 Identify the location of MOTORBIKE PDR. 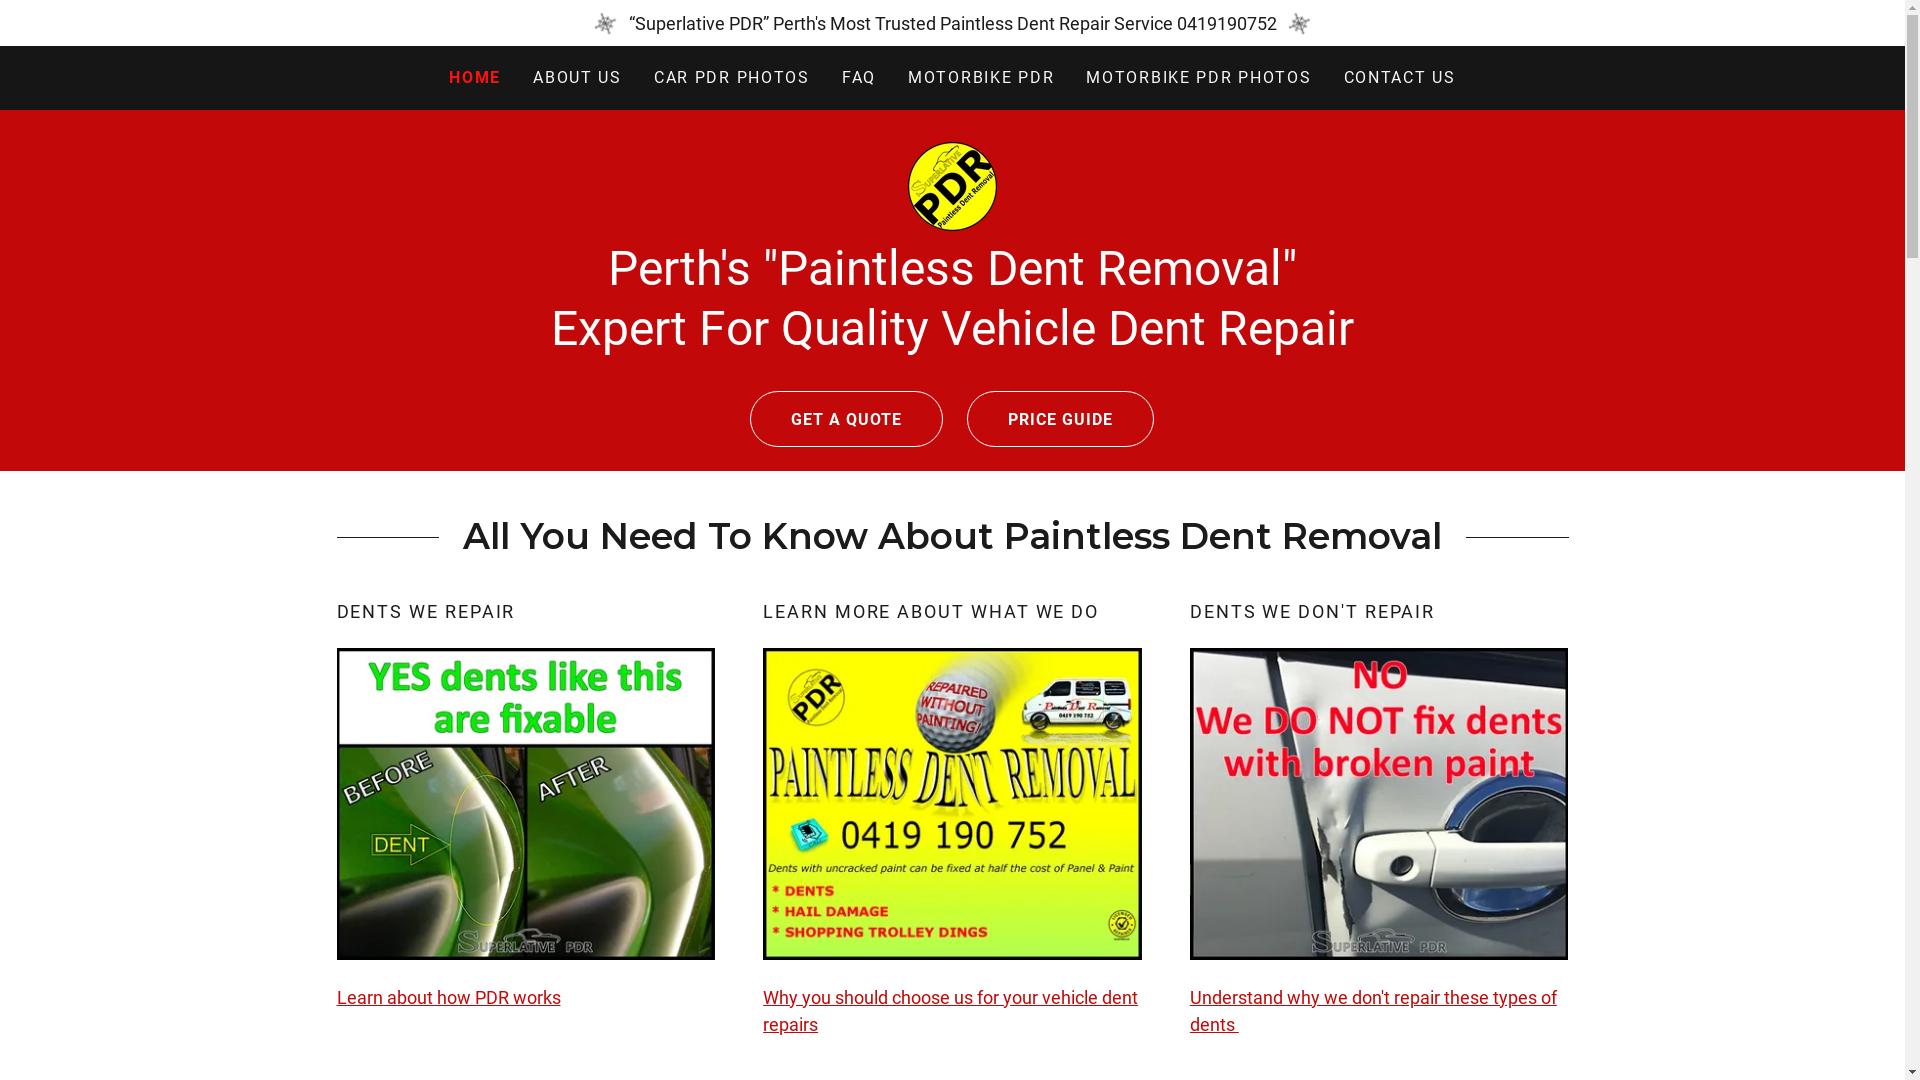
(981, 78).